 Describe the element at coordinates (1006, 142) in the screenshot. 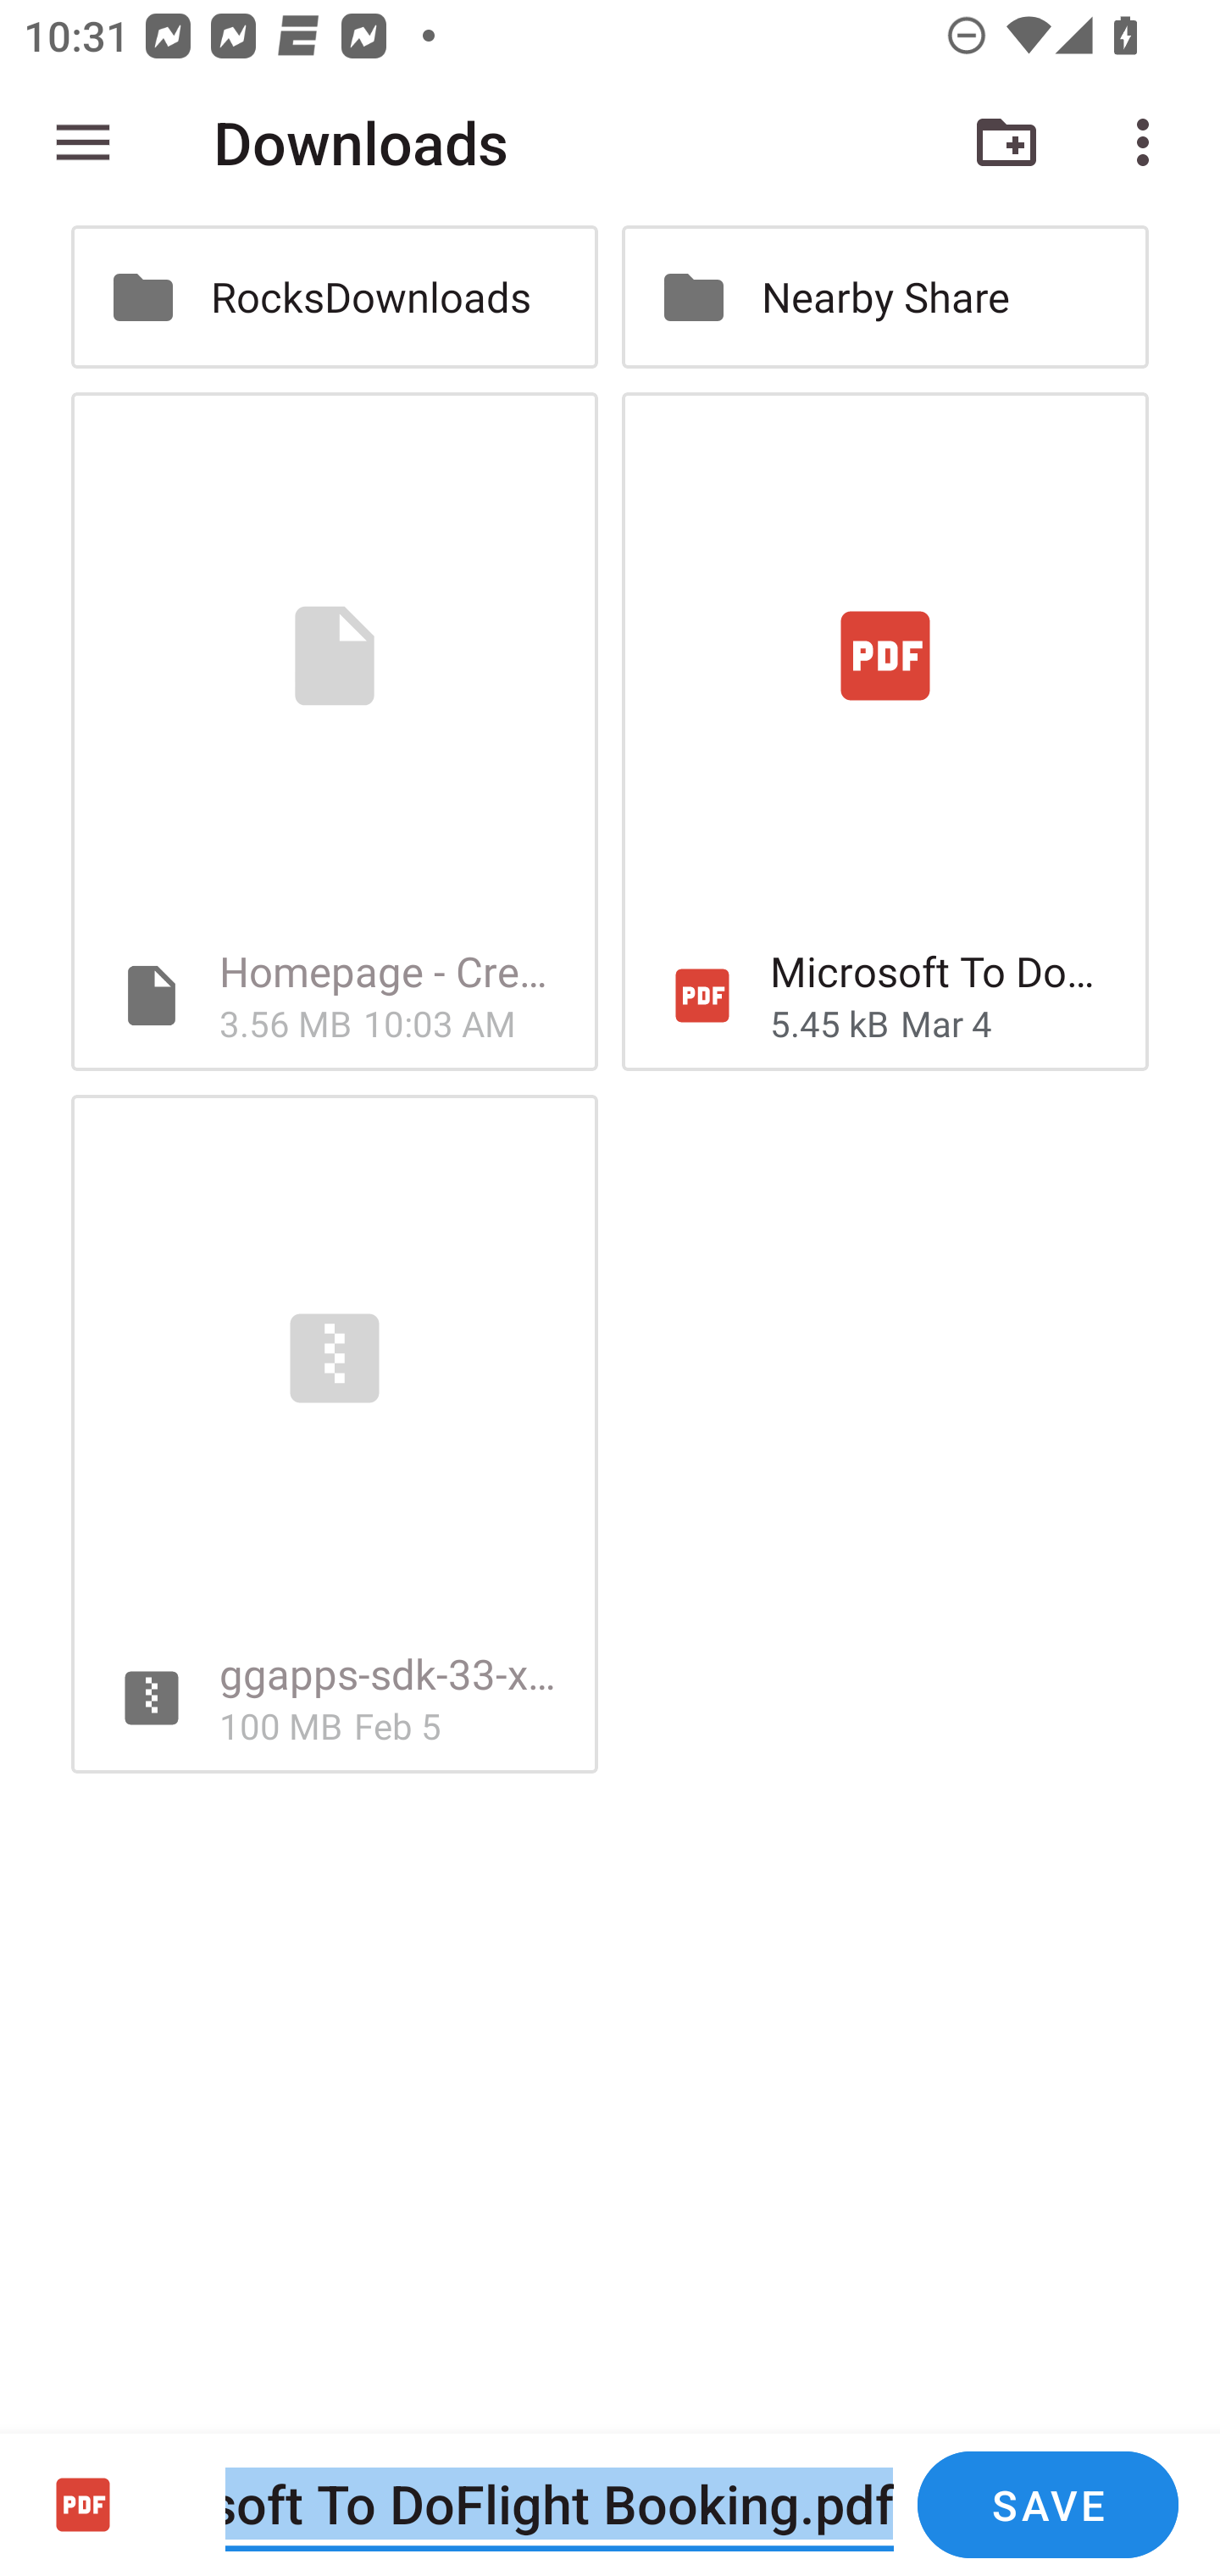

I see `New folder` at that location.